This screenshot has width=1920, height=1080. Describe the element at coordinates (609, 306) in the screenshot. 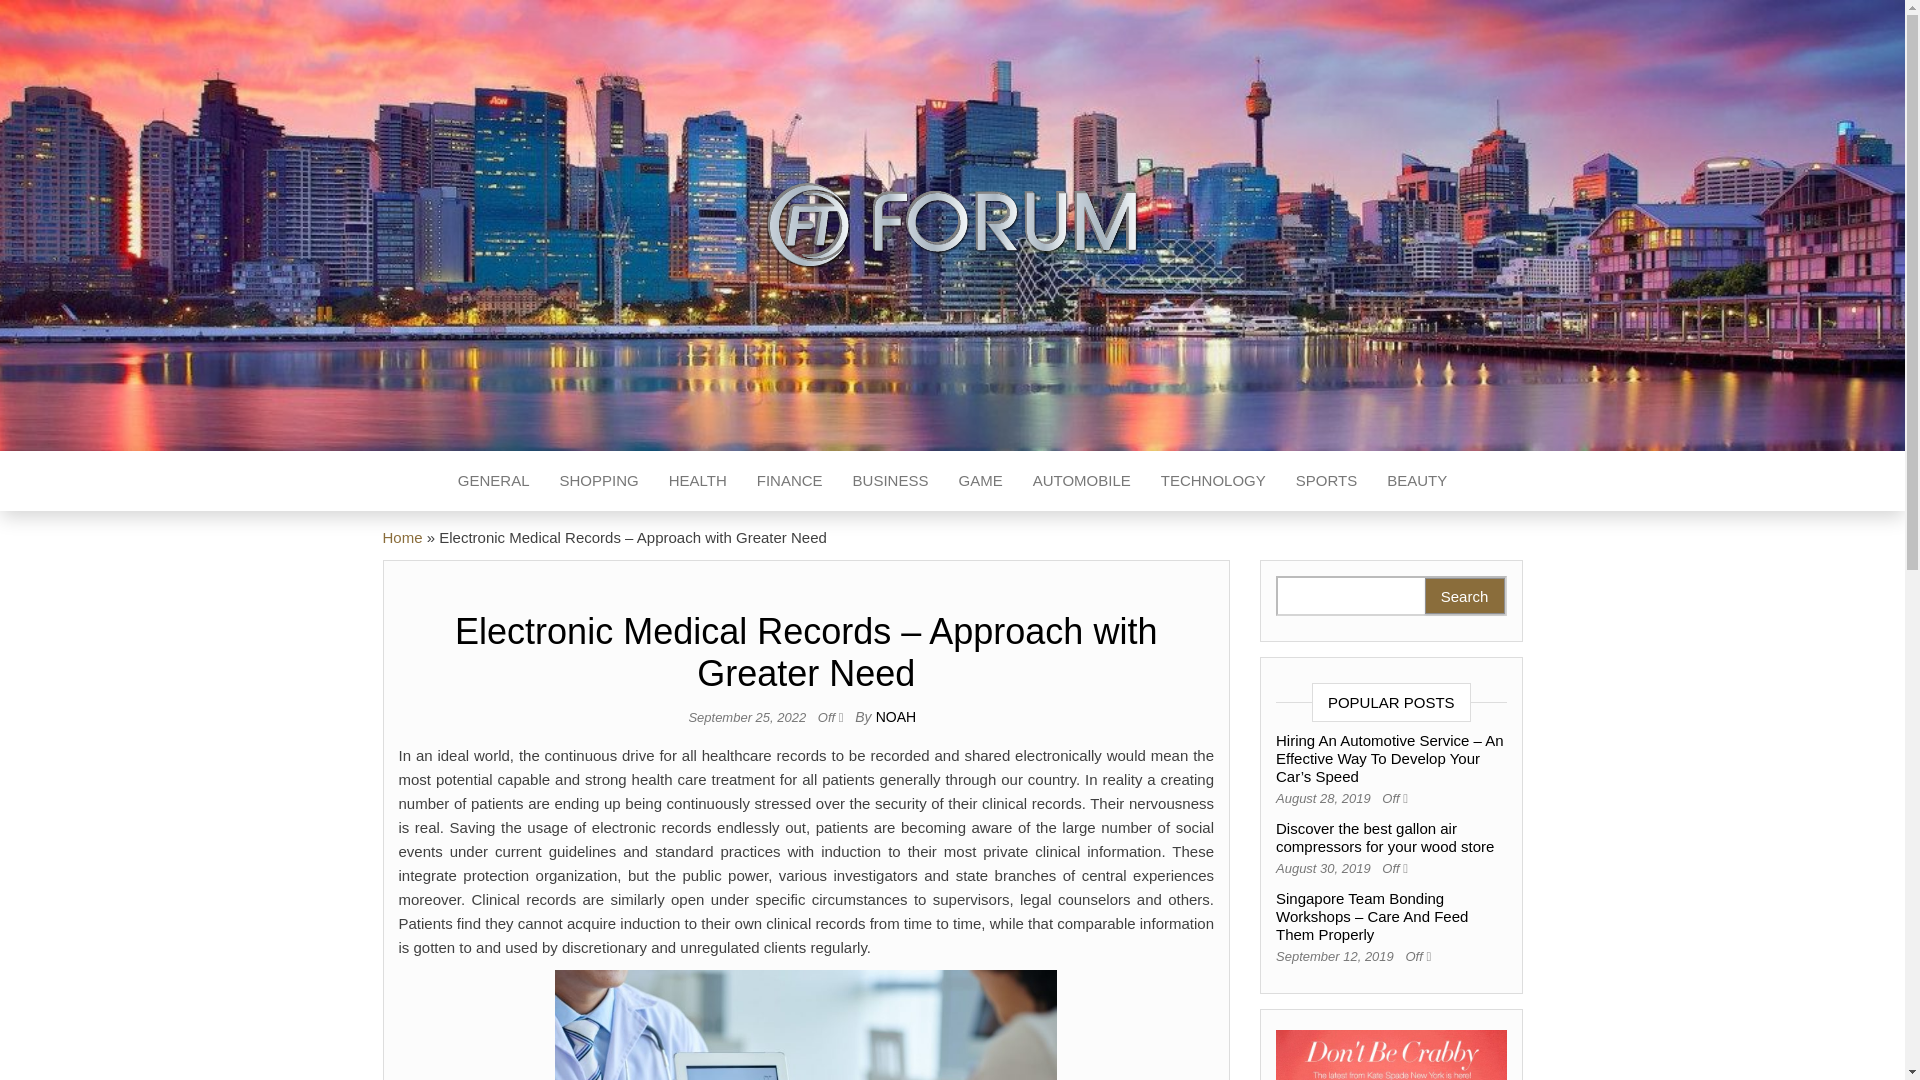

I see `GREEN EARTH` at that location.